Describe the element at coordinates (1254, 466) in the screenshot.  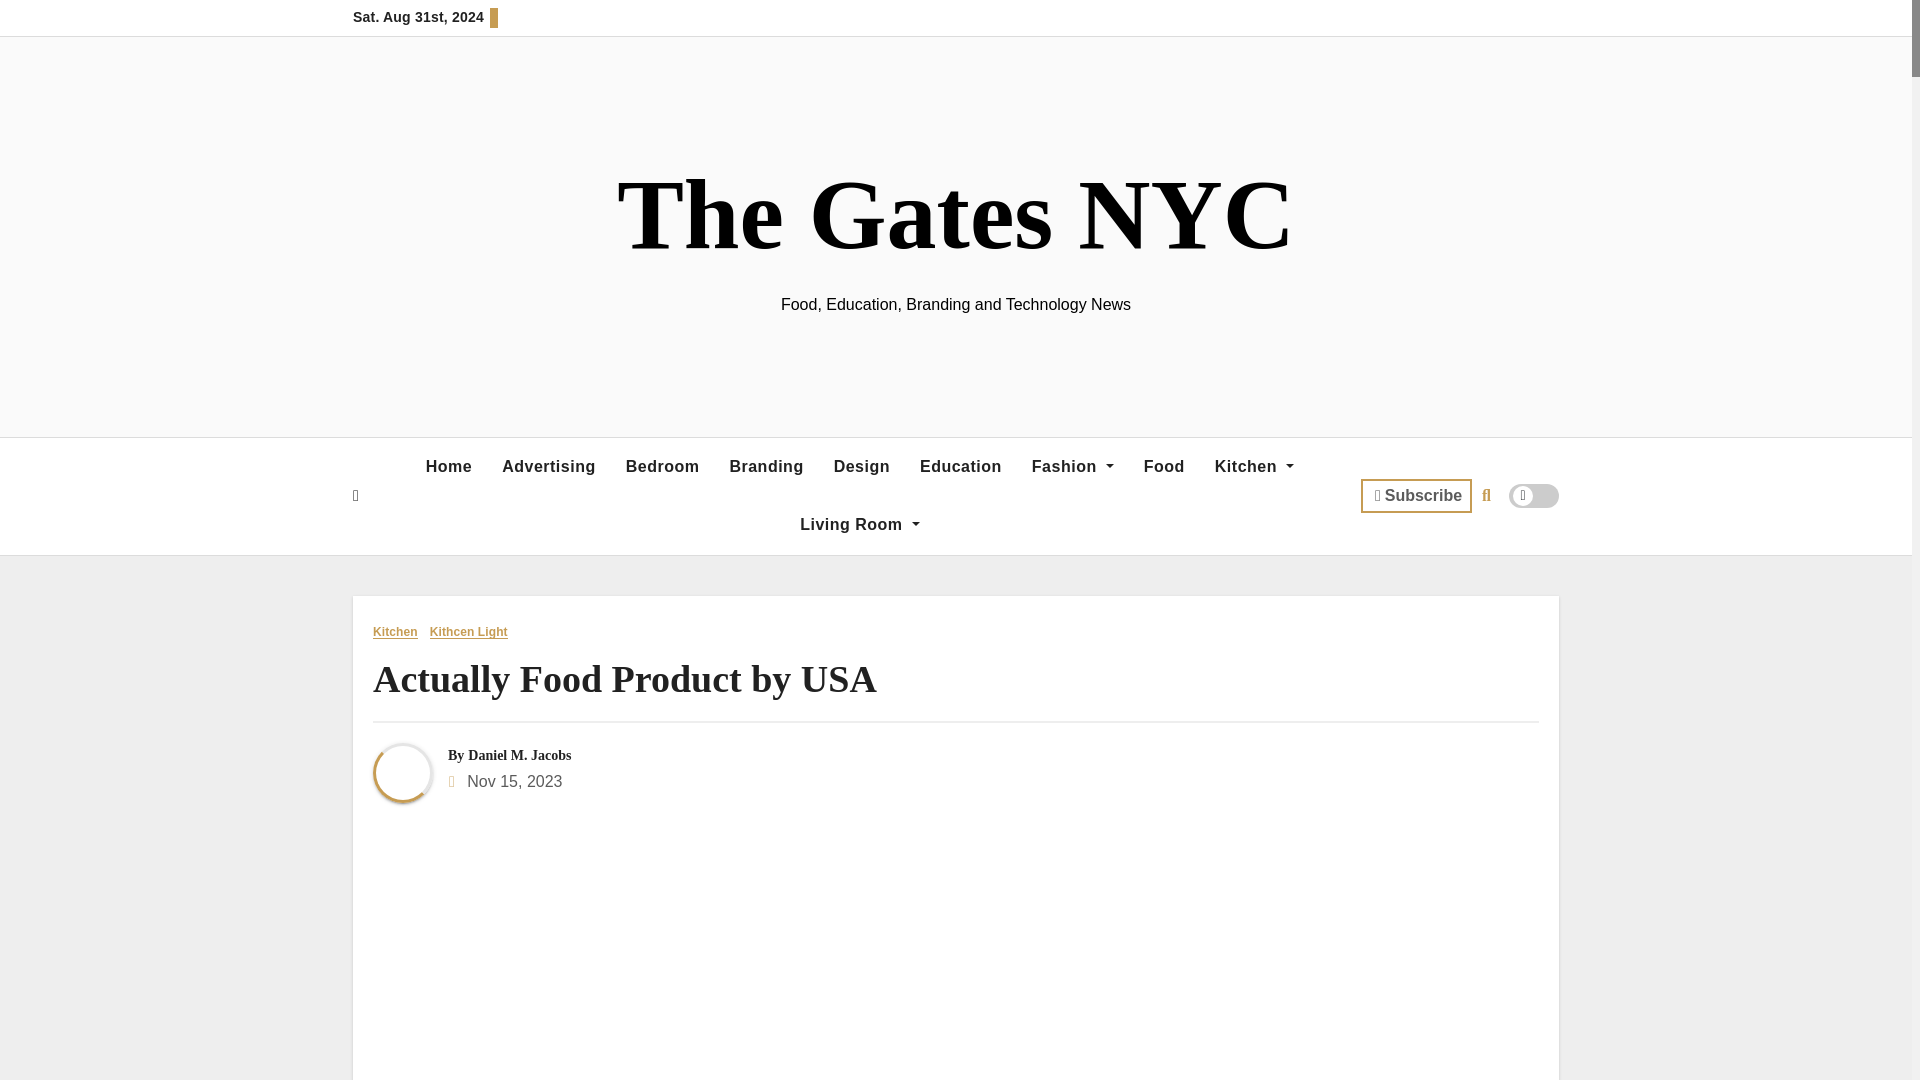
I see `Kitchen` at that location.